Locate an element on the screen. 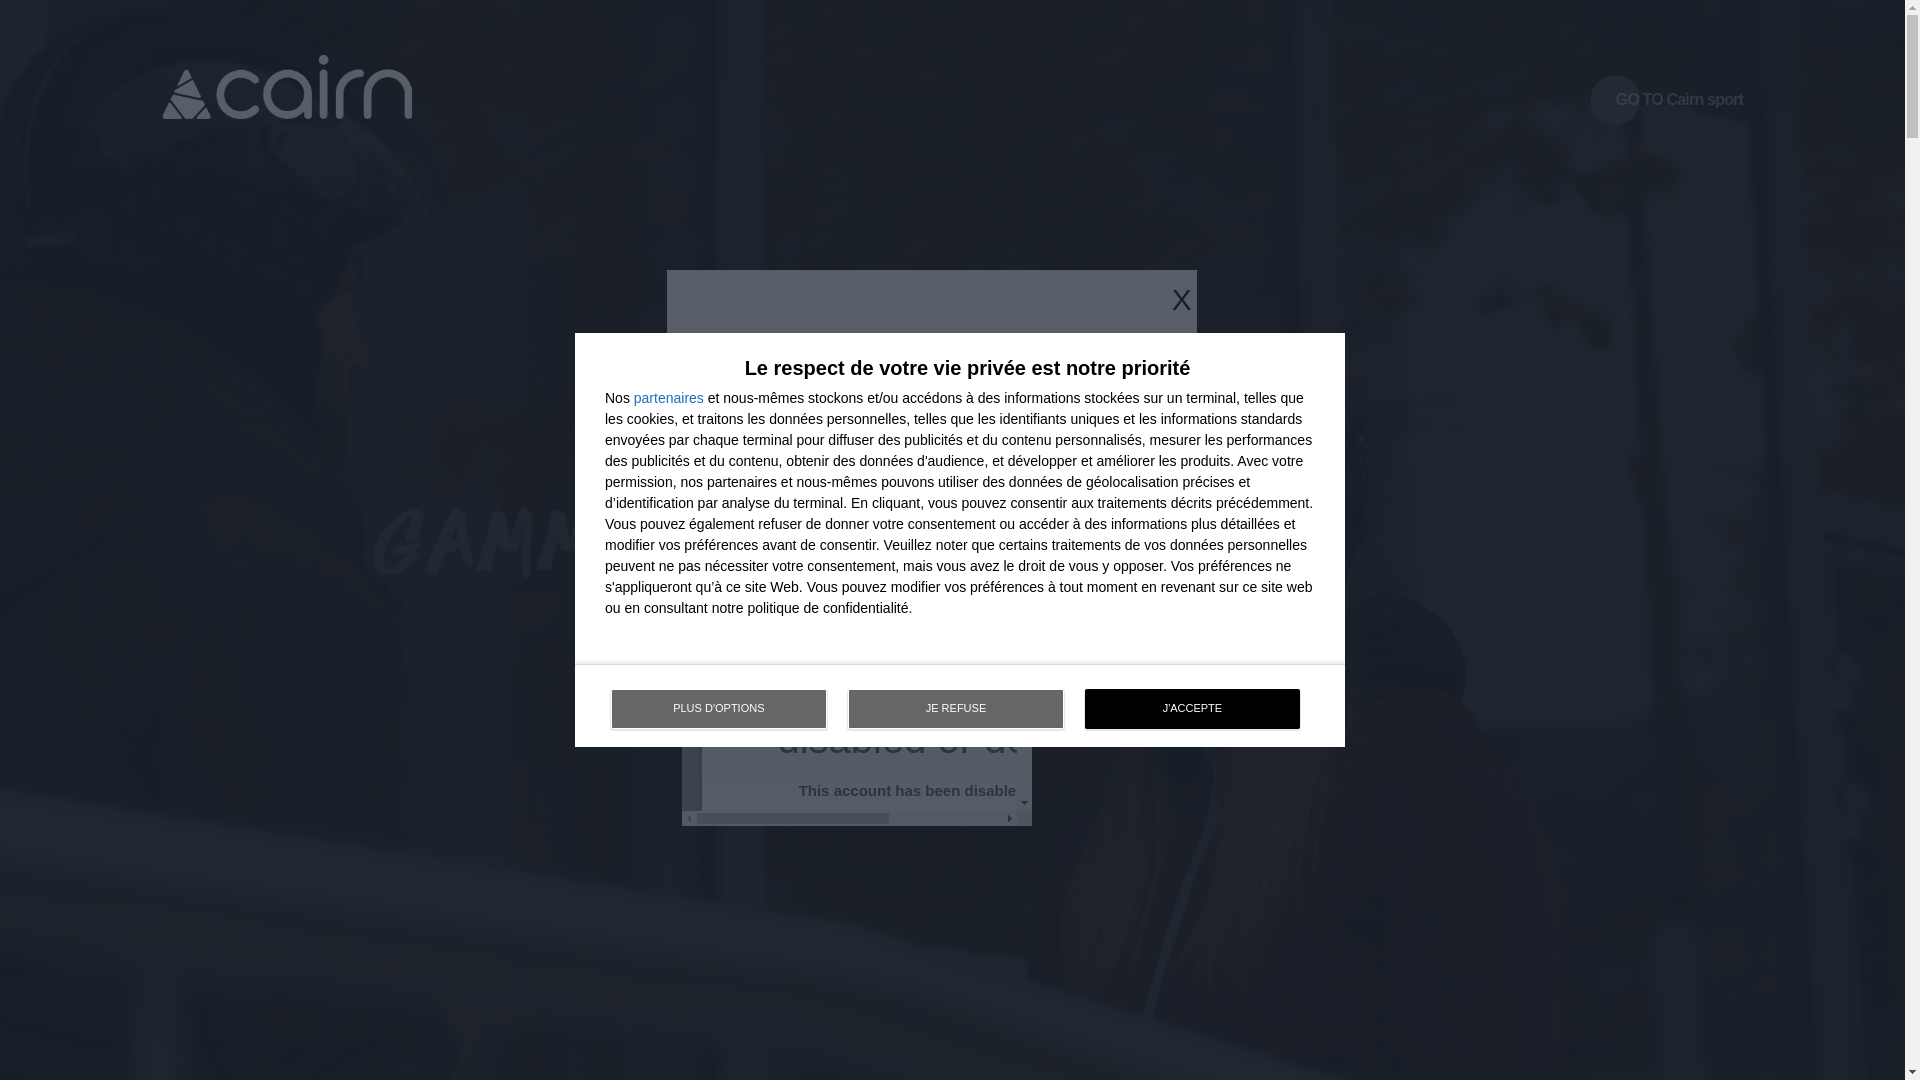  partenaires is located at coordinates (669, 398).